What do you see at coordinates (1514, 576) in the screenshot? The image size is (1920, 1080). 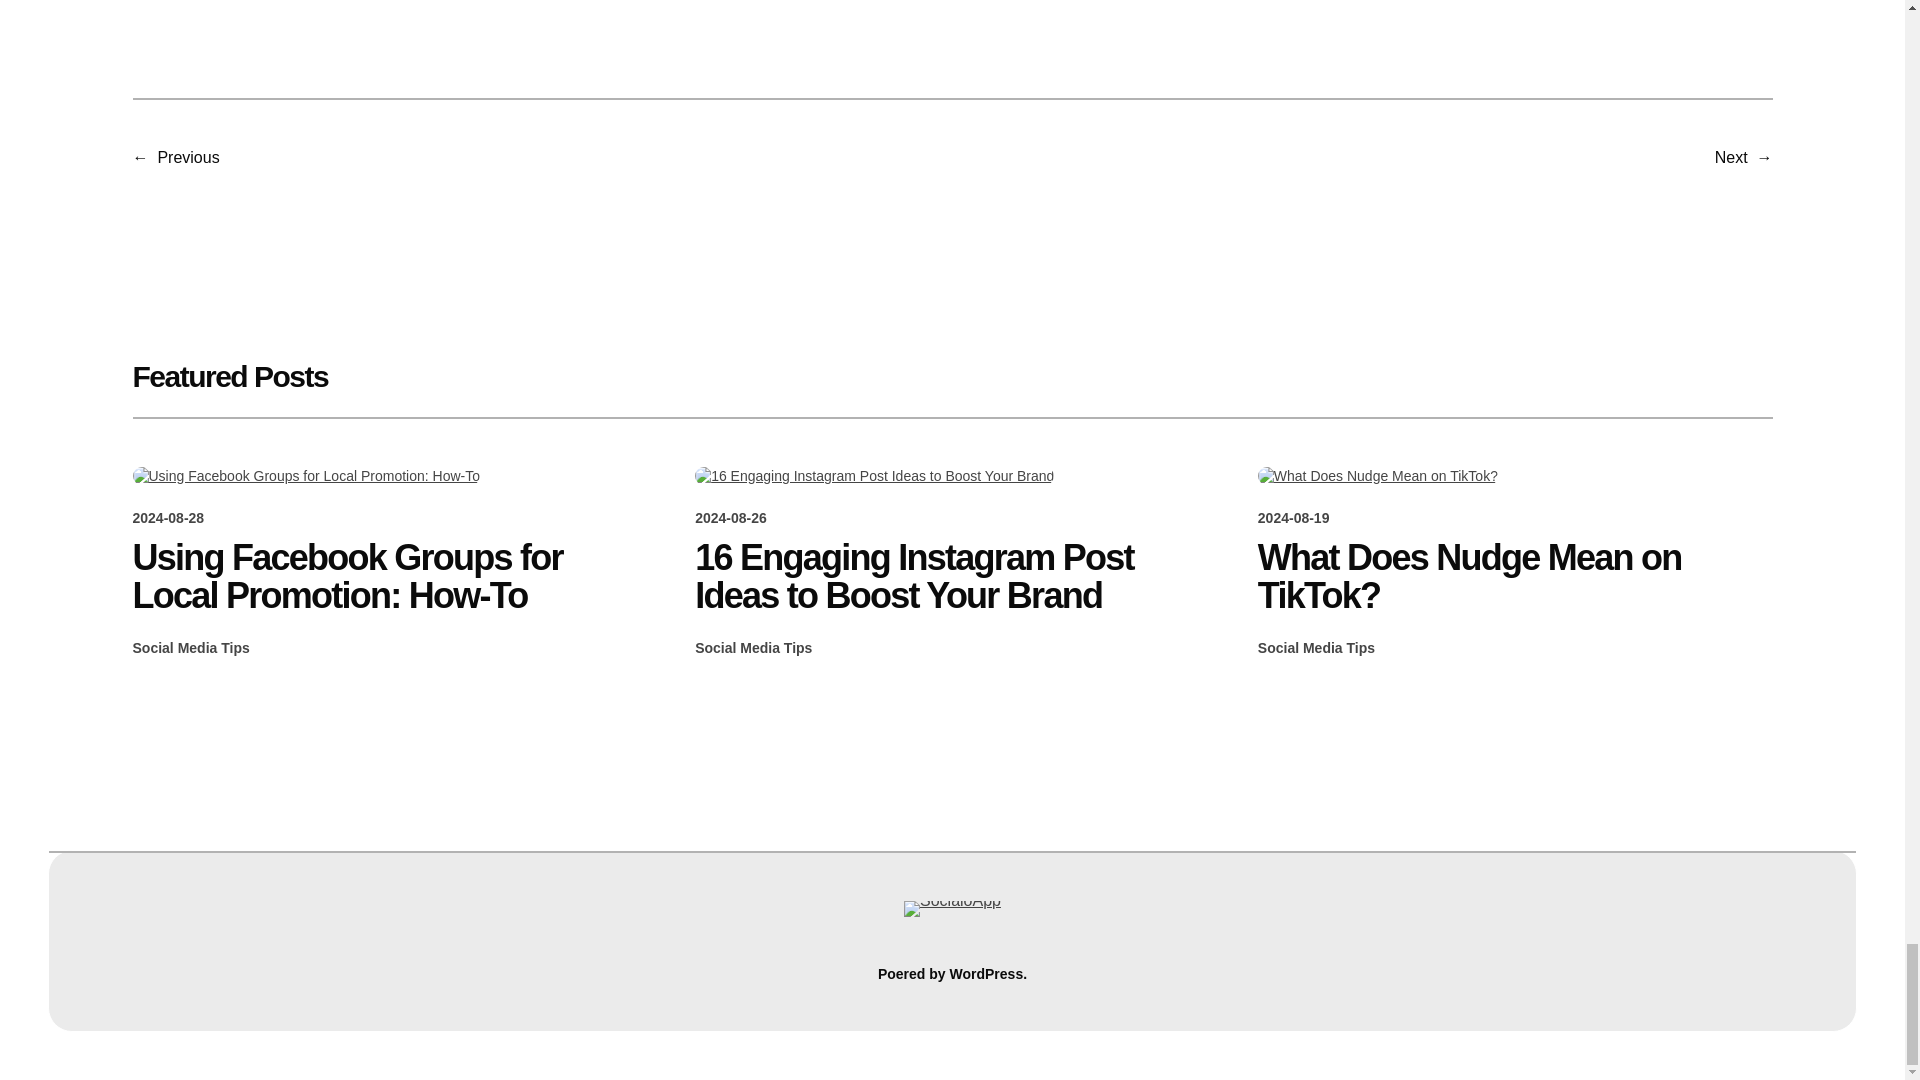 I see `What Does Nudge Mean on TikTok?` at bounding box center [1514, 576].